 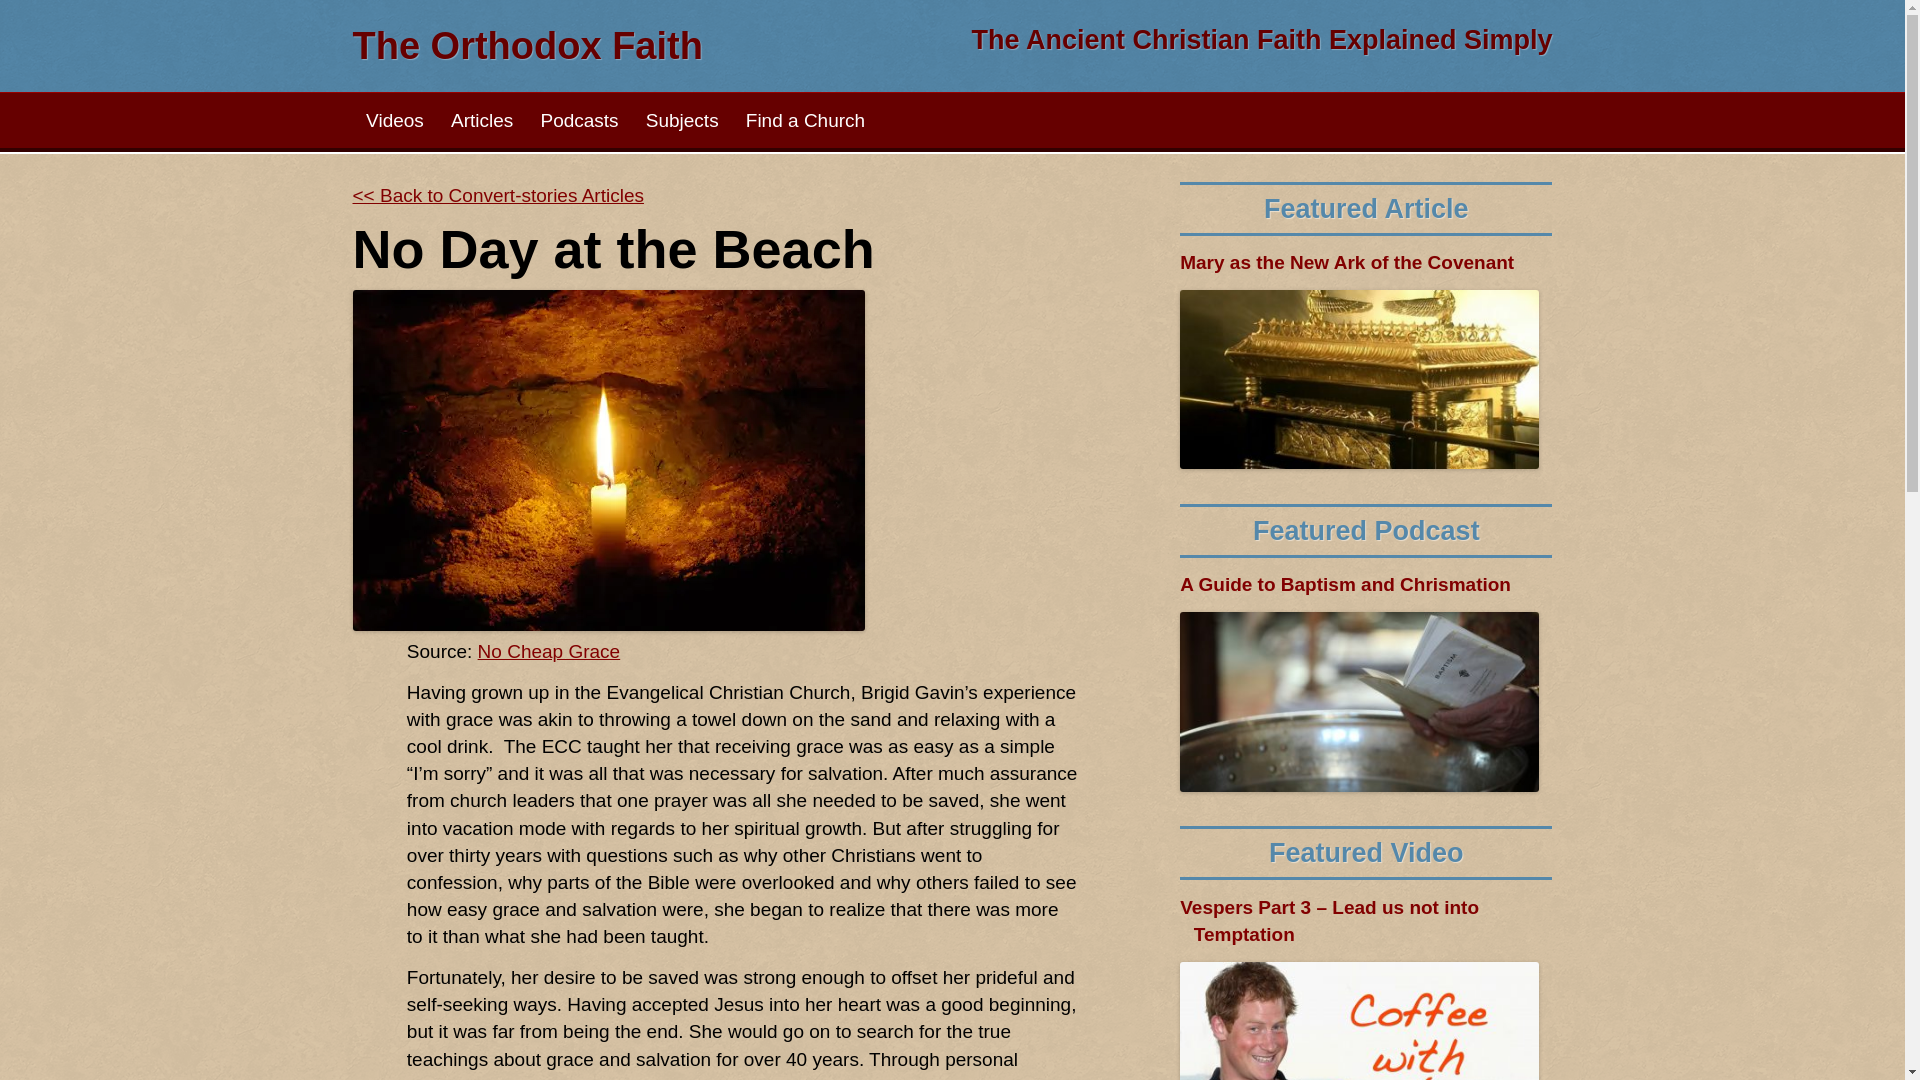 What do you see at coordinates (482, 120) in the screenshot?
I see `Articles` at bounding box center [482, 120].